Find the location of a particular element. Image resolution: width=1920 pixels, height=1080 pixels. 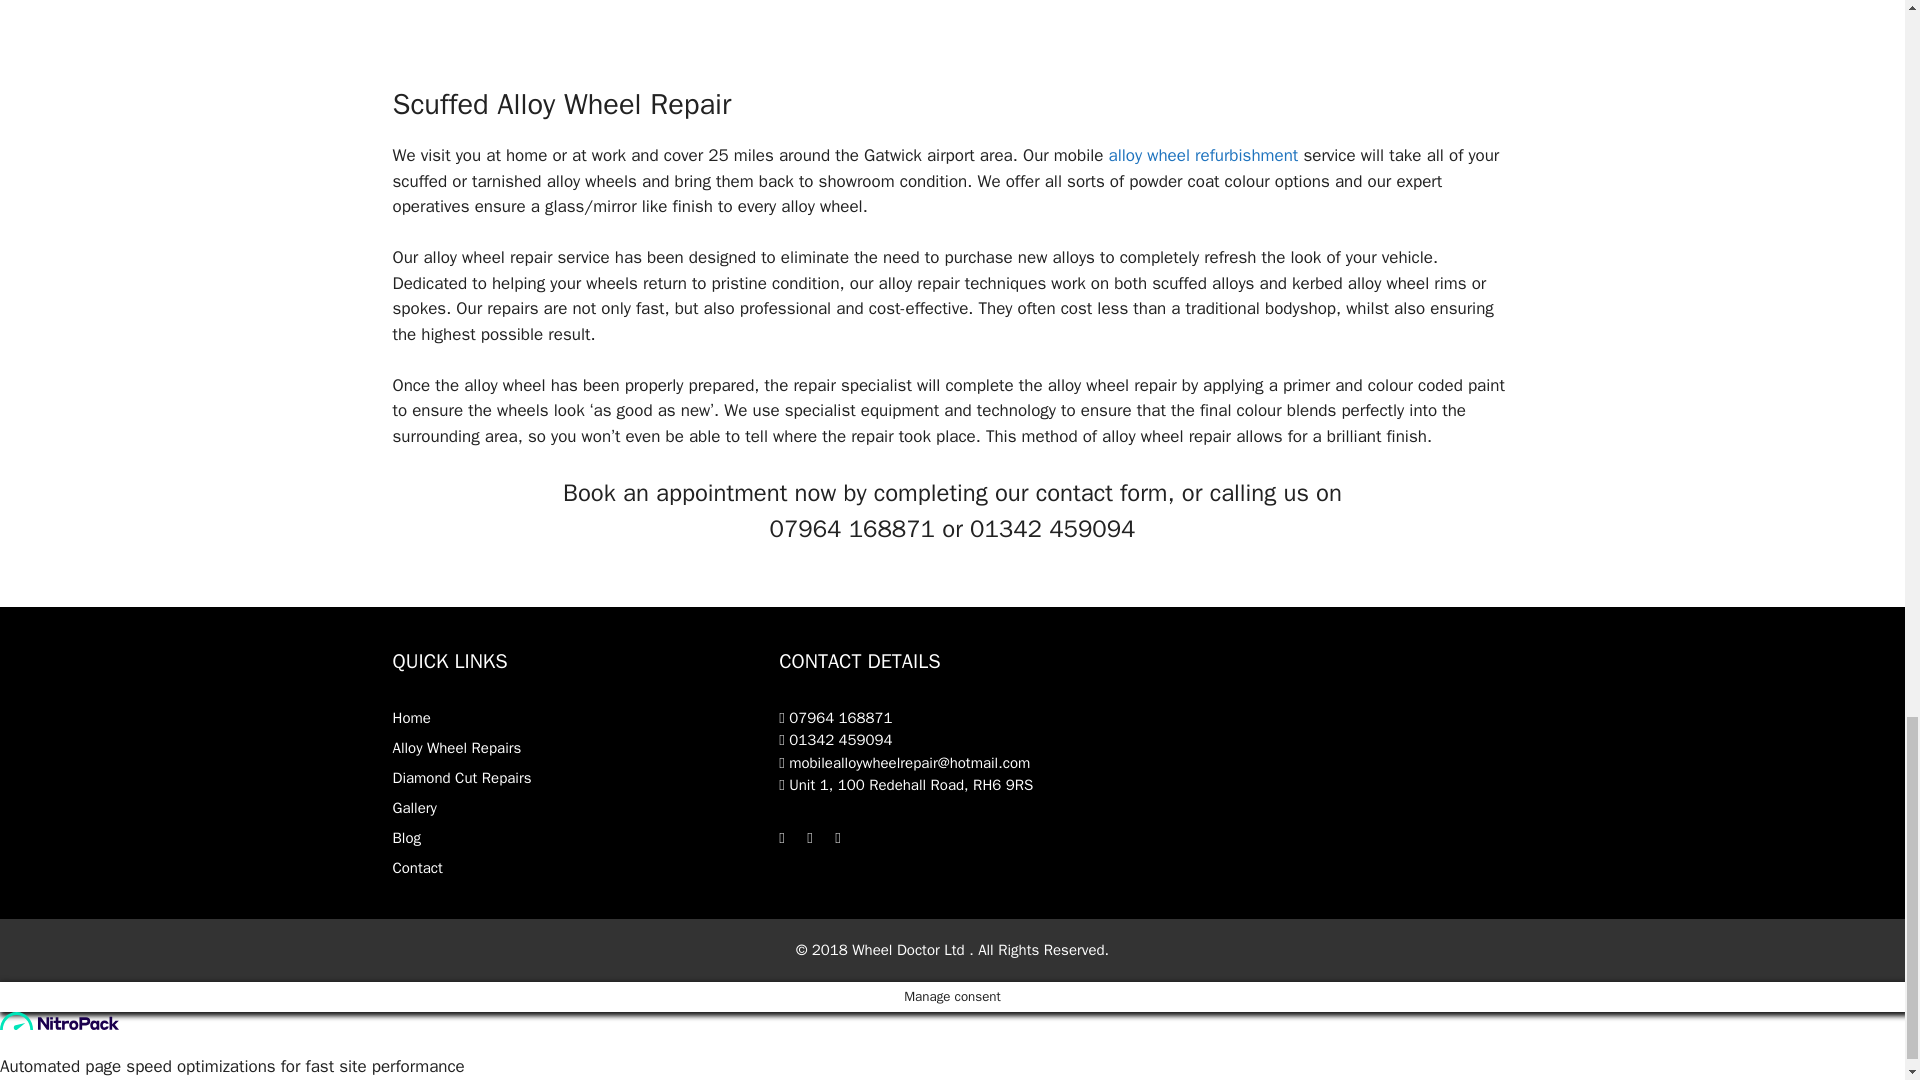

Mobile Alloy Wheel Repairs is located at coordinates (1204, 155).